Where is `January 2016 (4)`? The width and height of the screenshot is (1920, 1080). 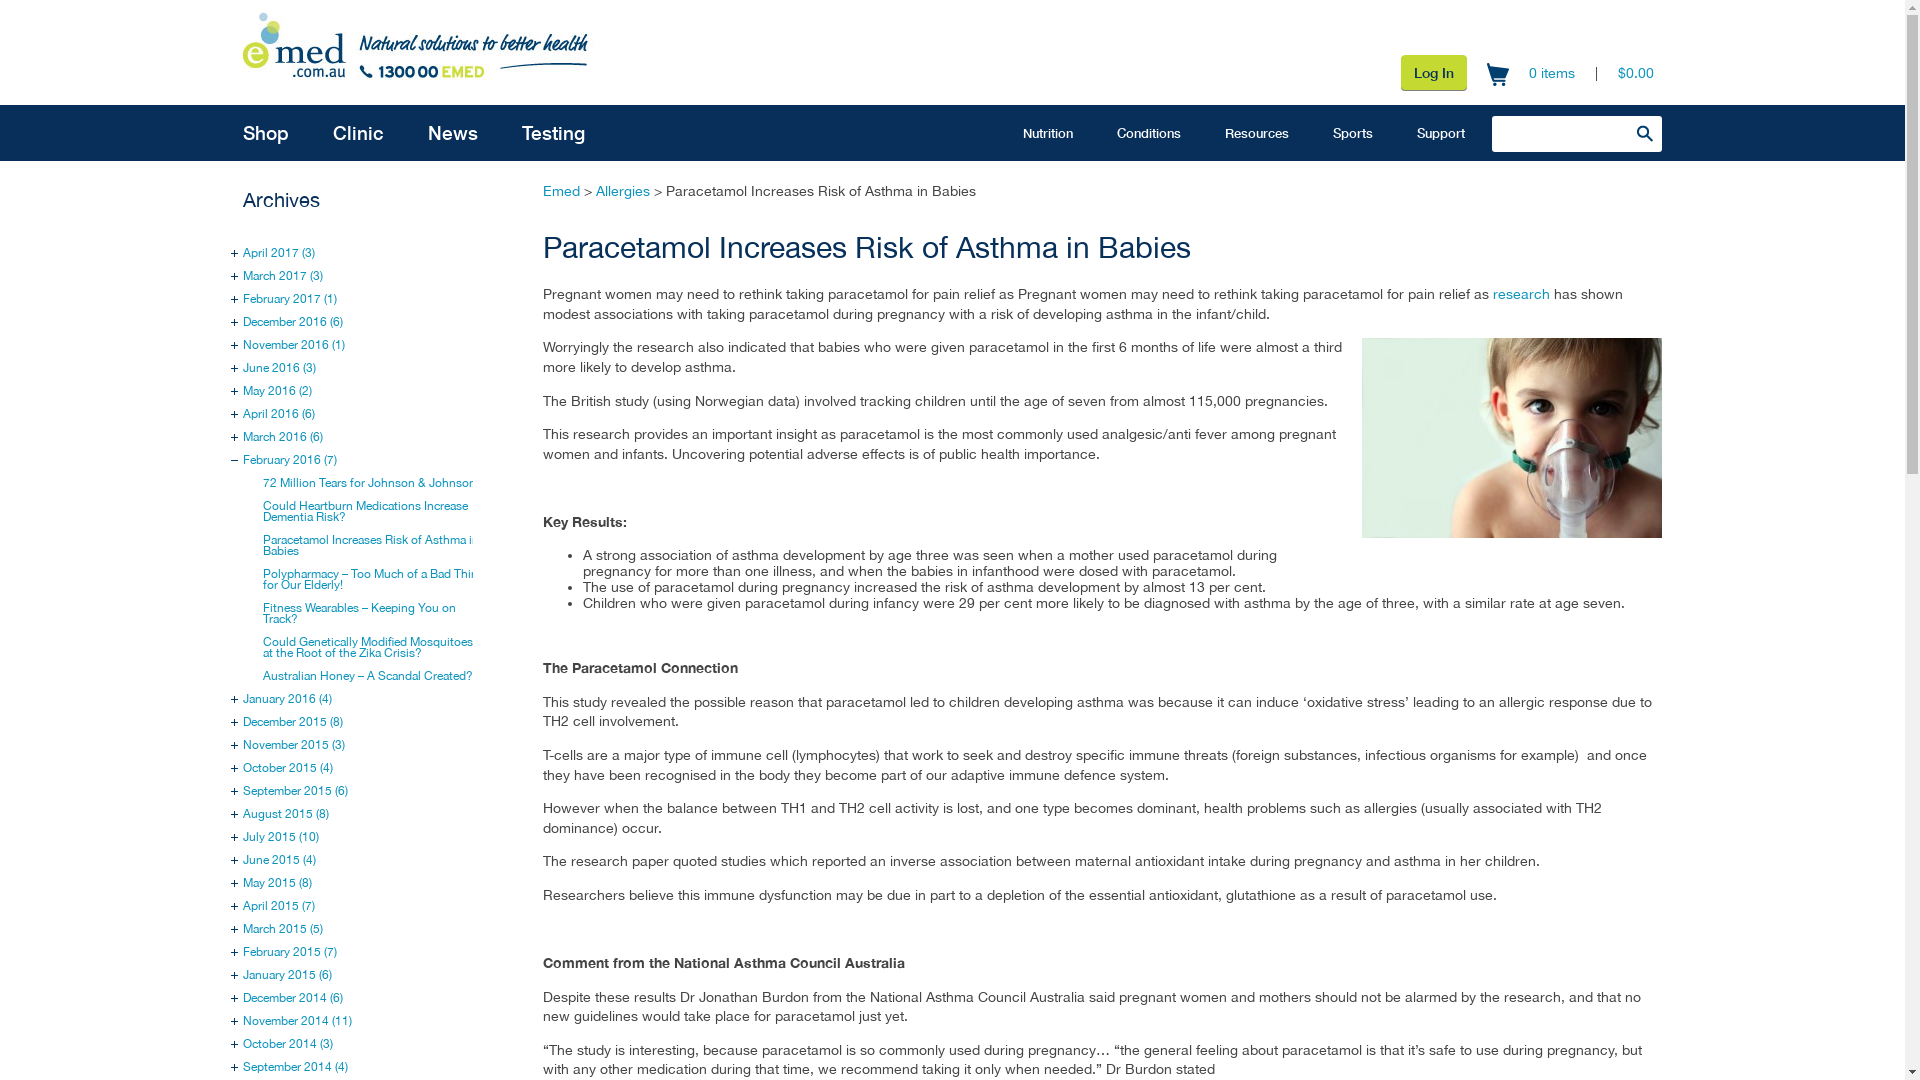 January 2016 (4) is located at coordinates (288, 699).